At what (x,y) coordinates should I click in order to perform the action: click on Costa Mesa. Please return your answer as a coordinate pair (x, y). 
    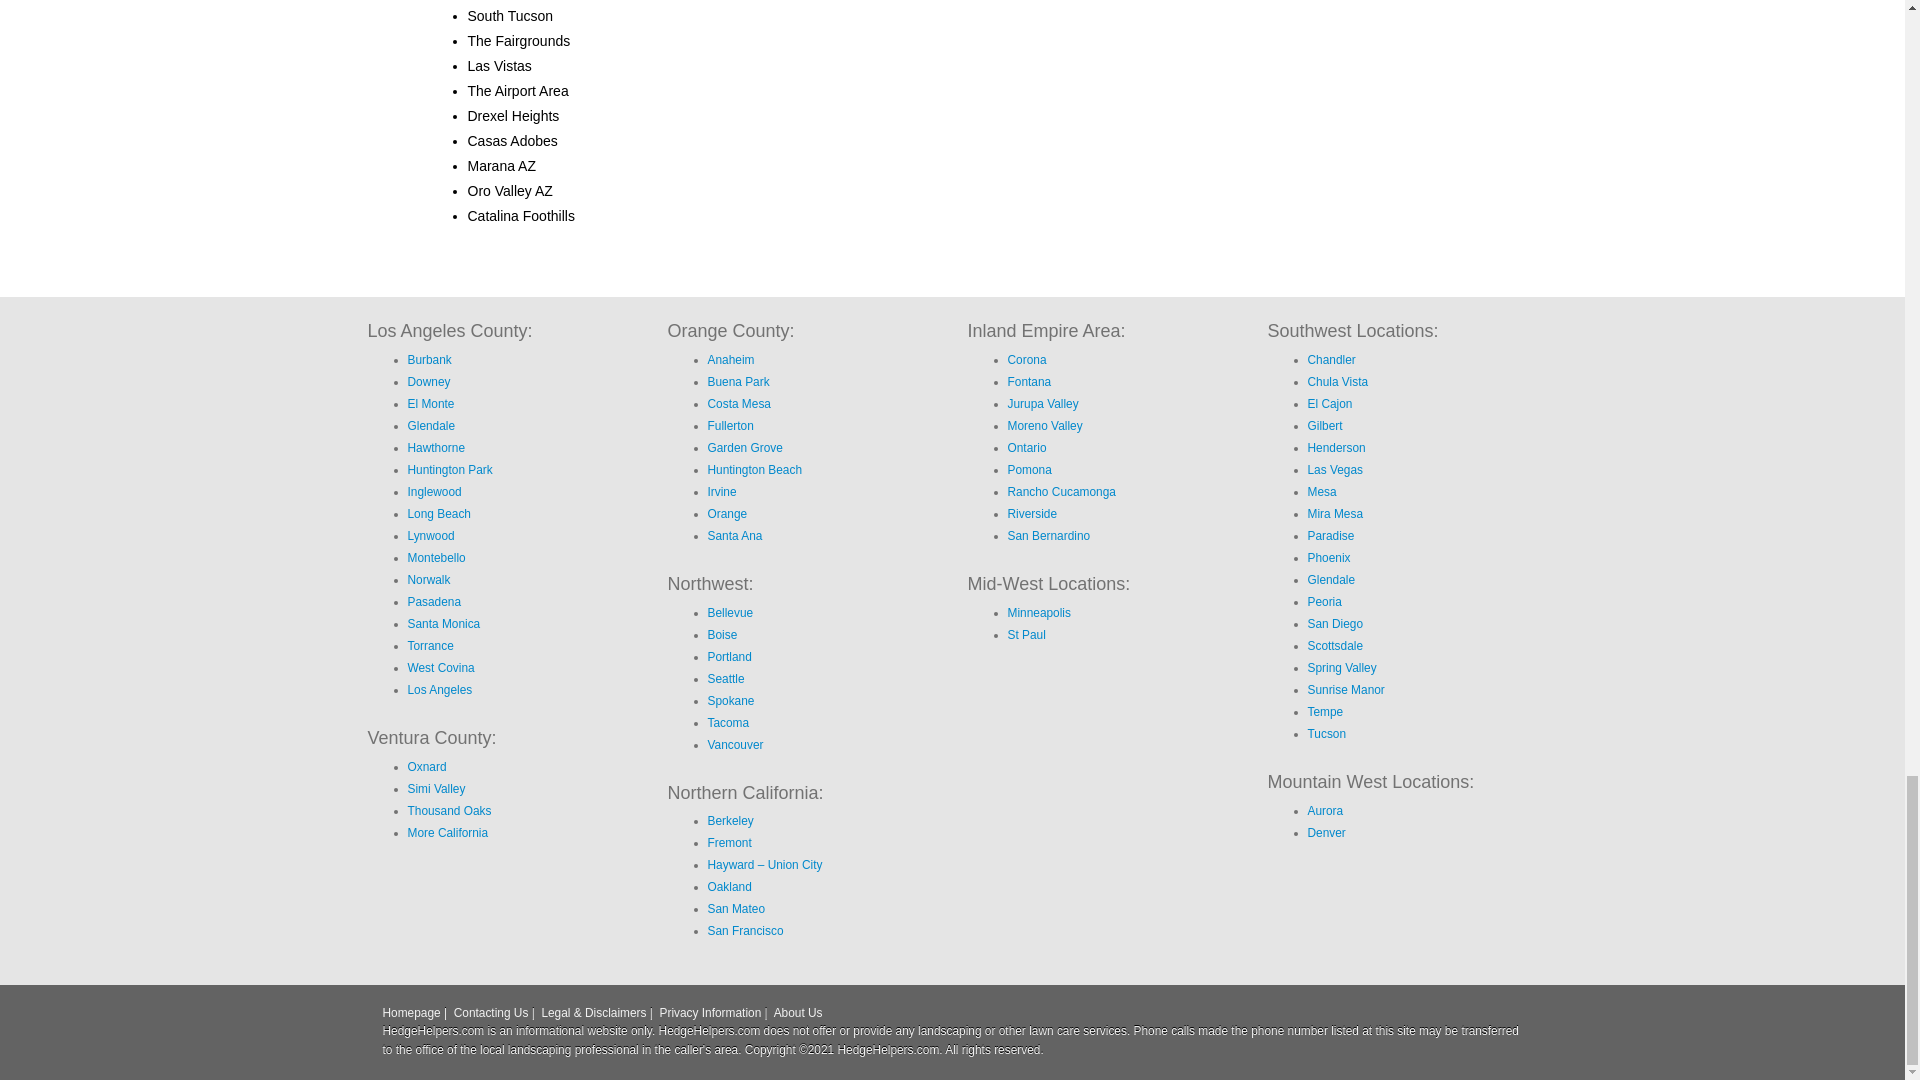
    Looking at the image, I should click on (740, 404).